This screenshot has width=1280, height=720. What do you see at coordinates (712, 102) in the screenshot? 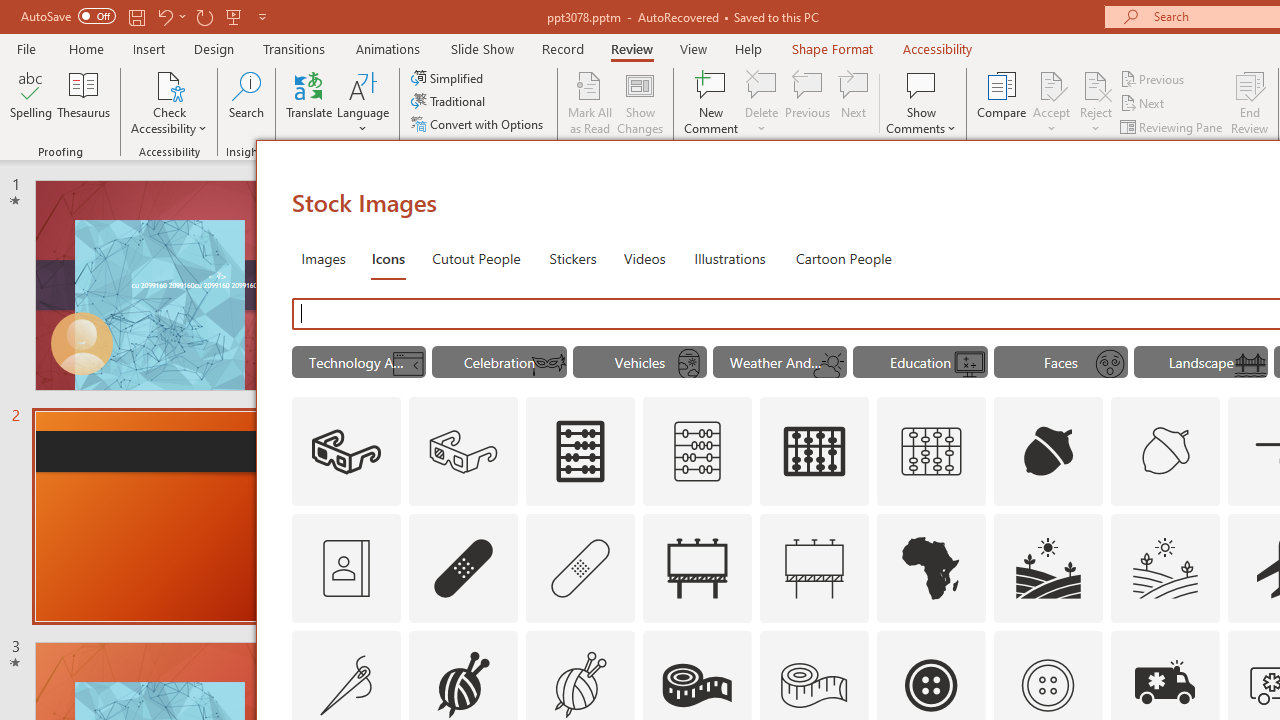
I see `New Comment` at bounding box center [712, 102].